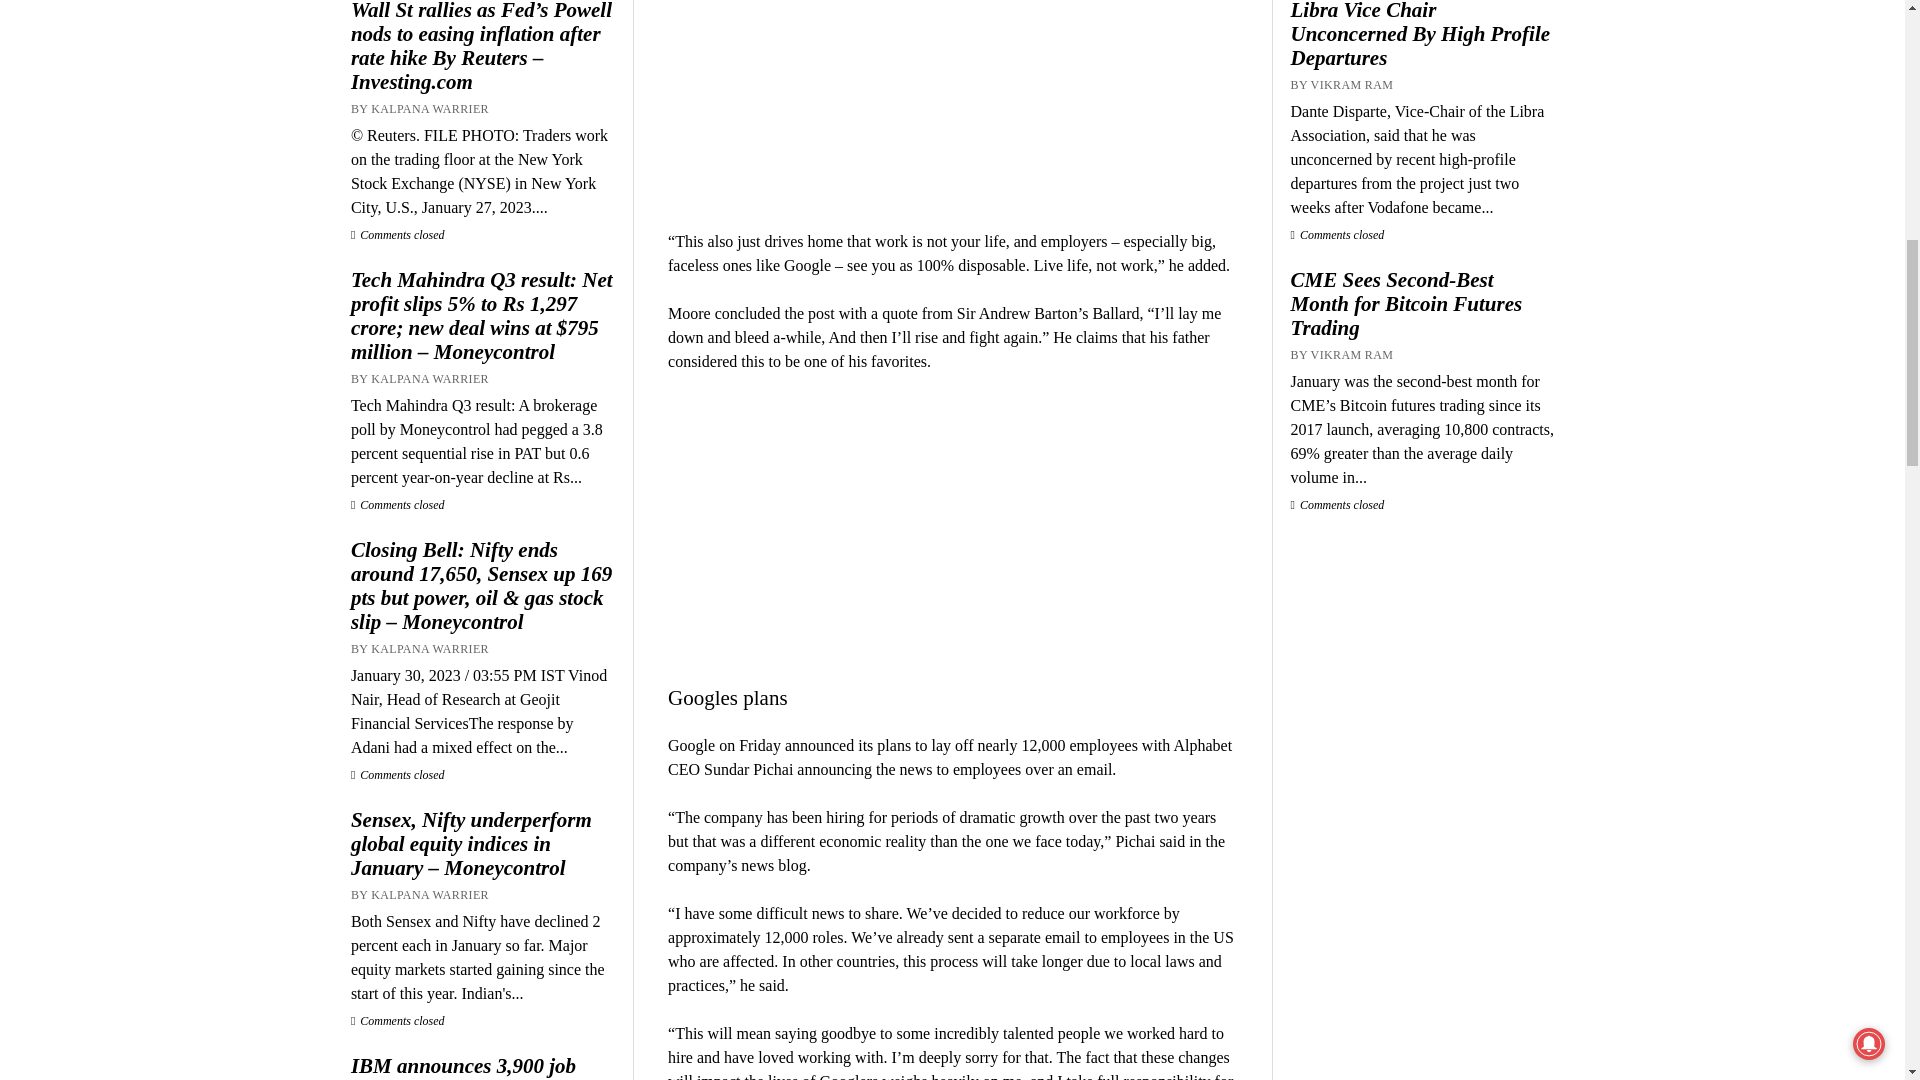 Image resolution: width=1920 pixels, height=1080 pixels. I want to click on Comments closed, so click(398, 1021).